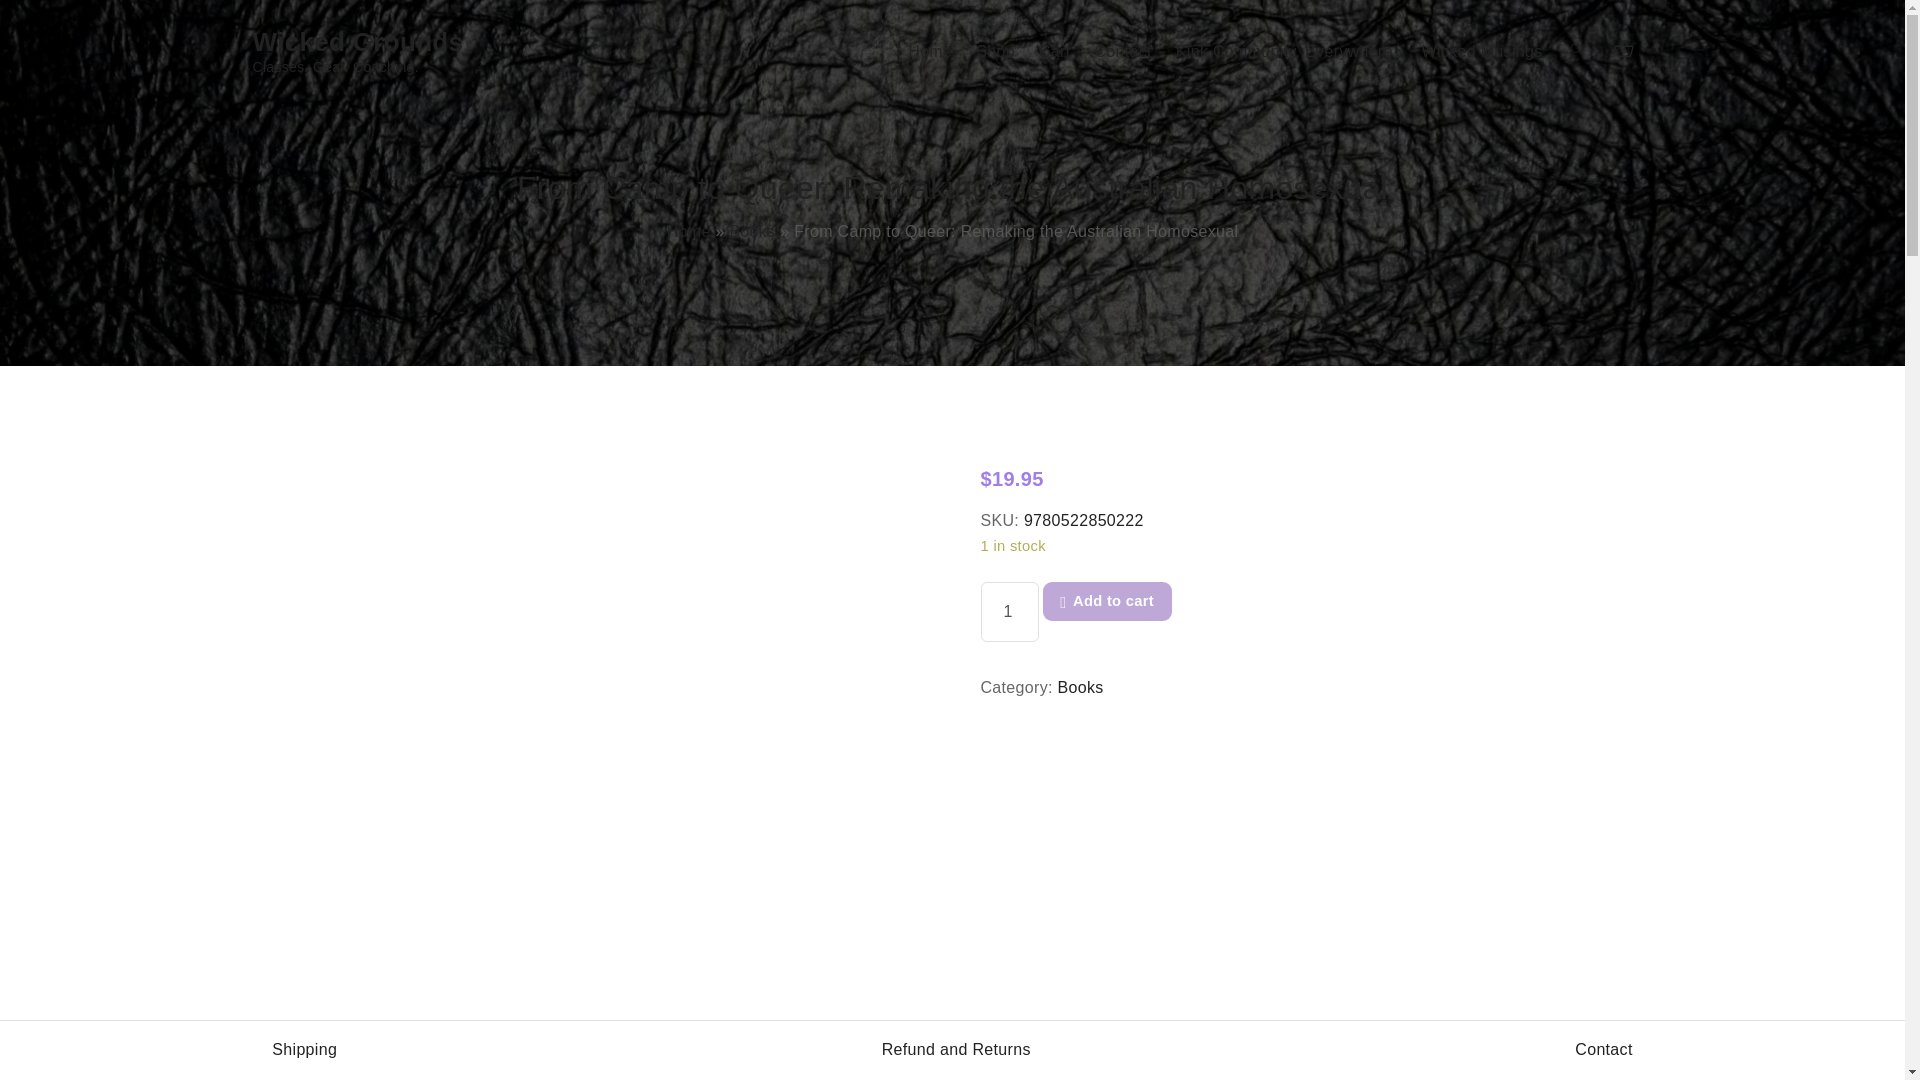 This screenshot has width=1920, height=1080. I want to click on Home, so click(688, 230).